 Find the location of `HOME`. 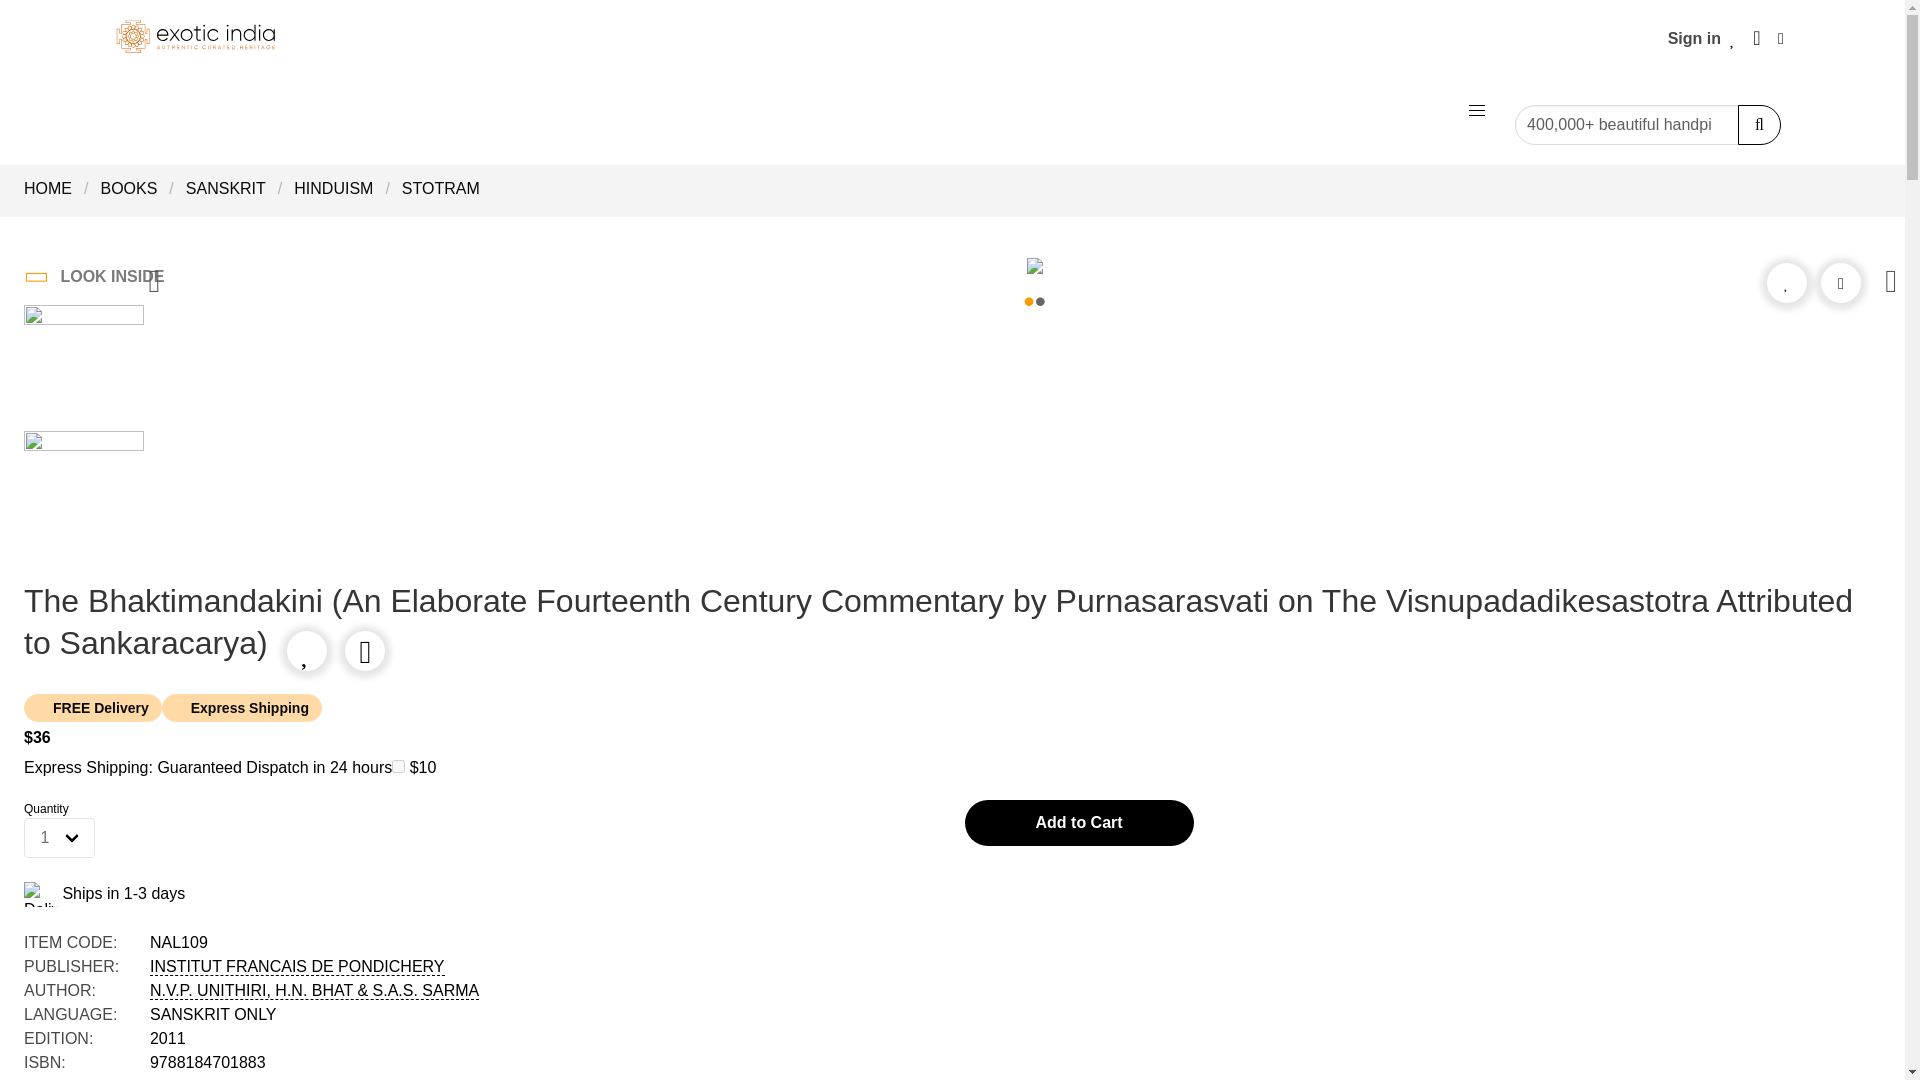

HOME is located at coordinates (54, 188).